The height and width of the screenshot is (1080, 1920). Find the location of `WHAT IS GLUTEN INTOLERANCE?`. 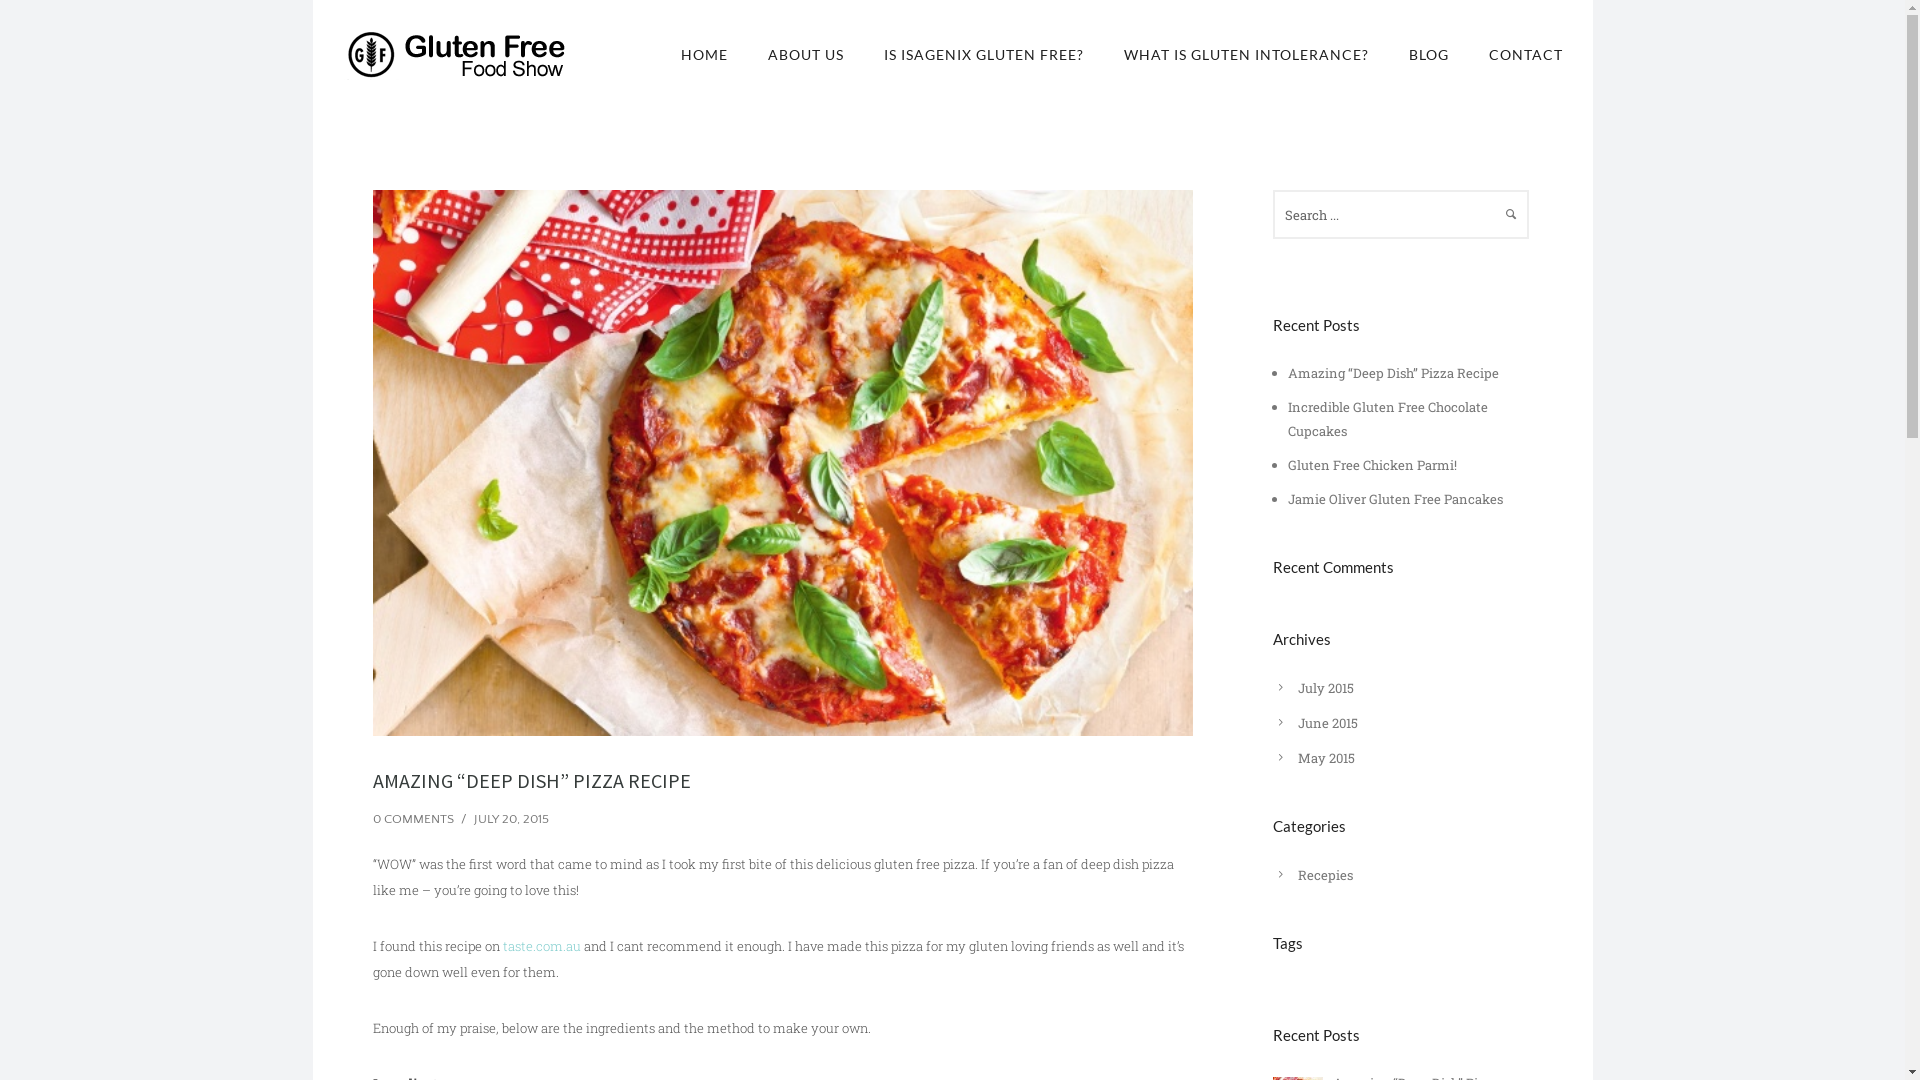

WHAT IS GLUTEN INTOLERANCE? is located at coordinates (1246, 54).